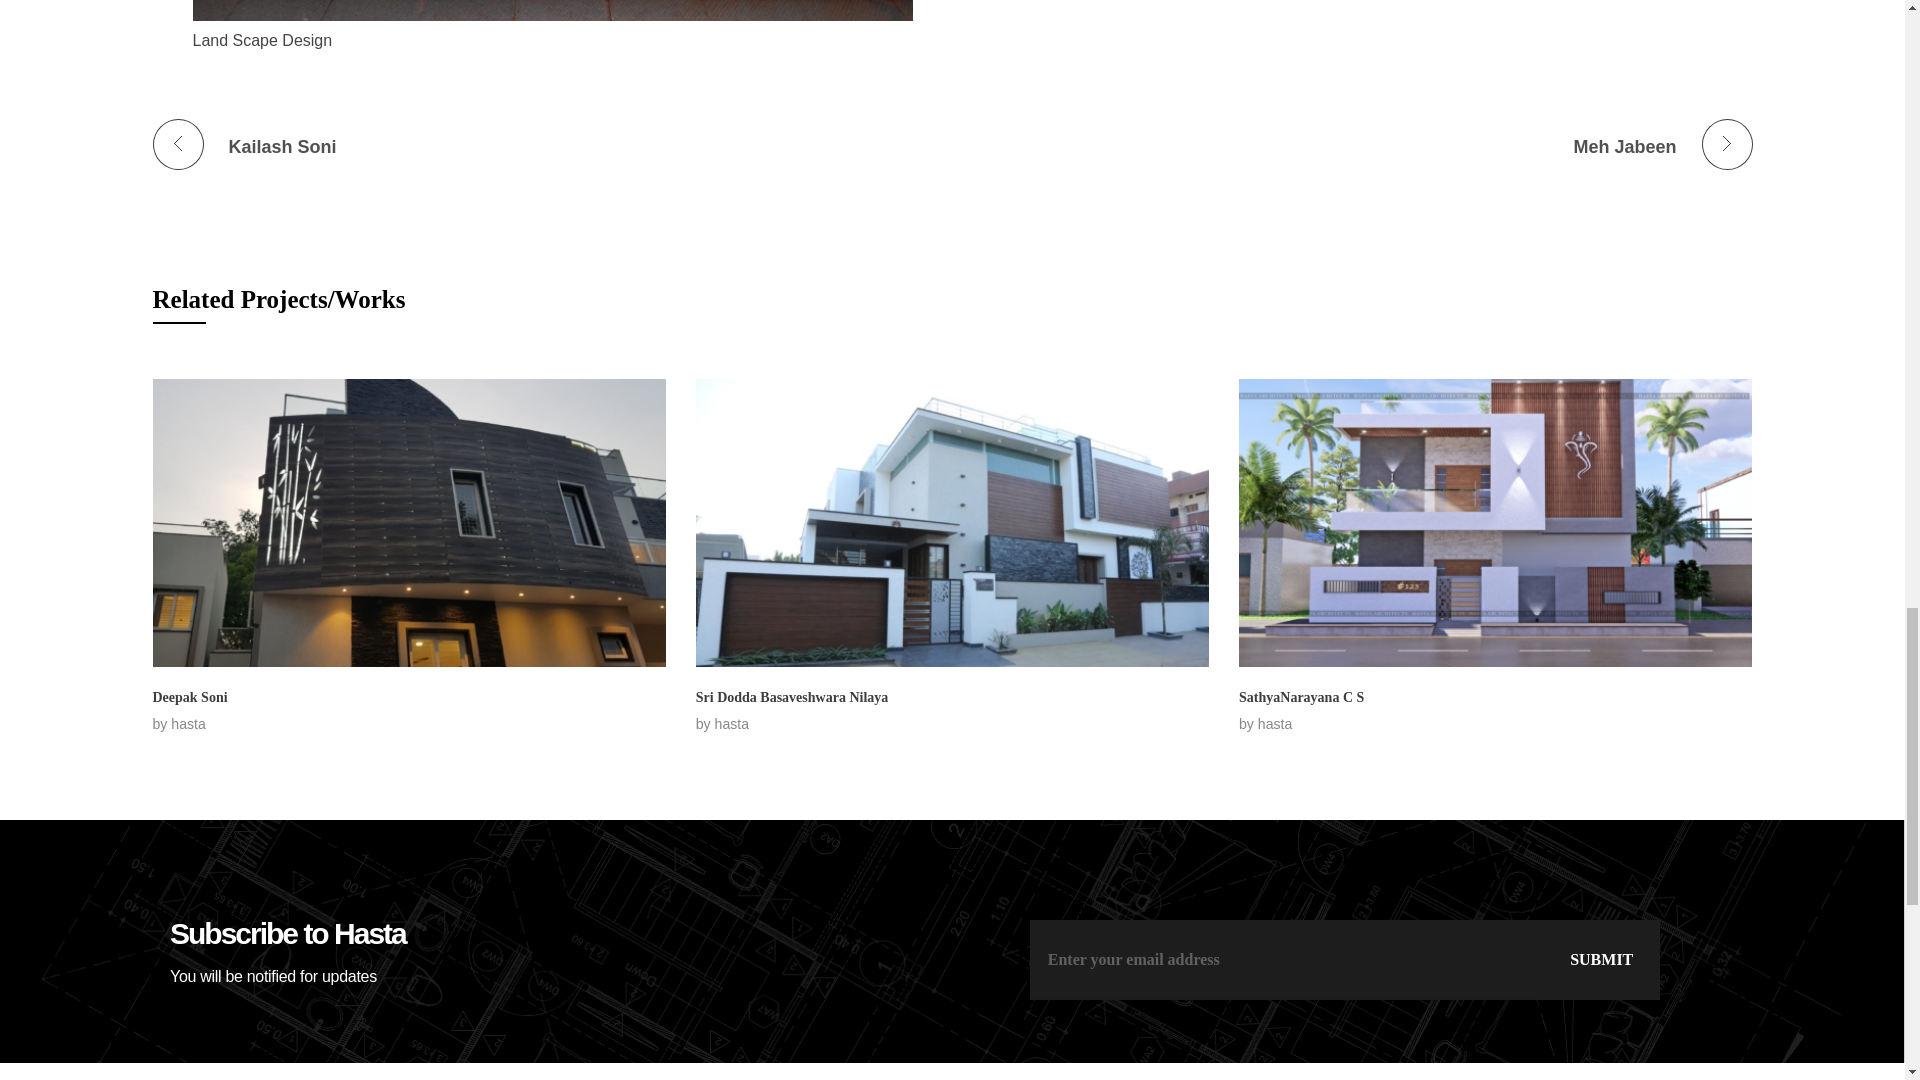 This screenshot has width=1920, height=1080. What do you see at coordinates (1598, 960) in the screenshot?
I see `Submit` at bounding box center [1598, 960].